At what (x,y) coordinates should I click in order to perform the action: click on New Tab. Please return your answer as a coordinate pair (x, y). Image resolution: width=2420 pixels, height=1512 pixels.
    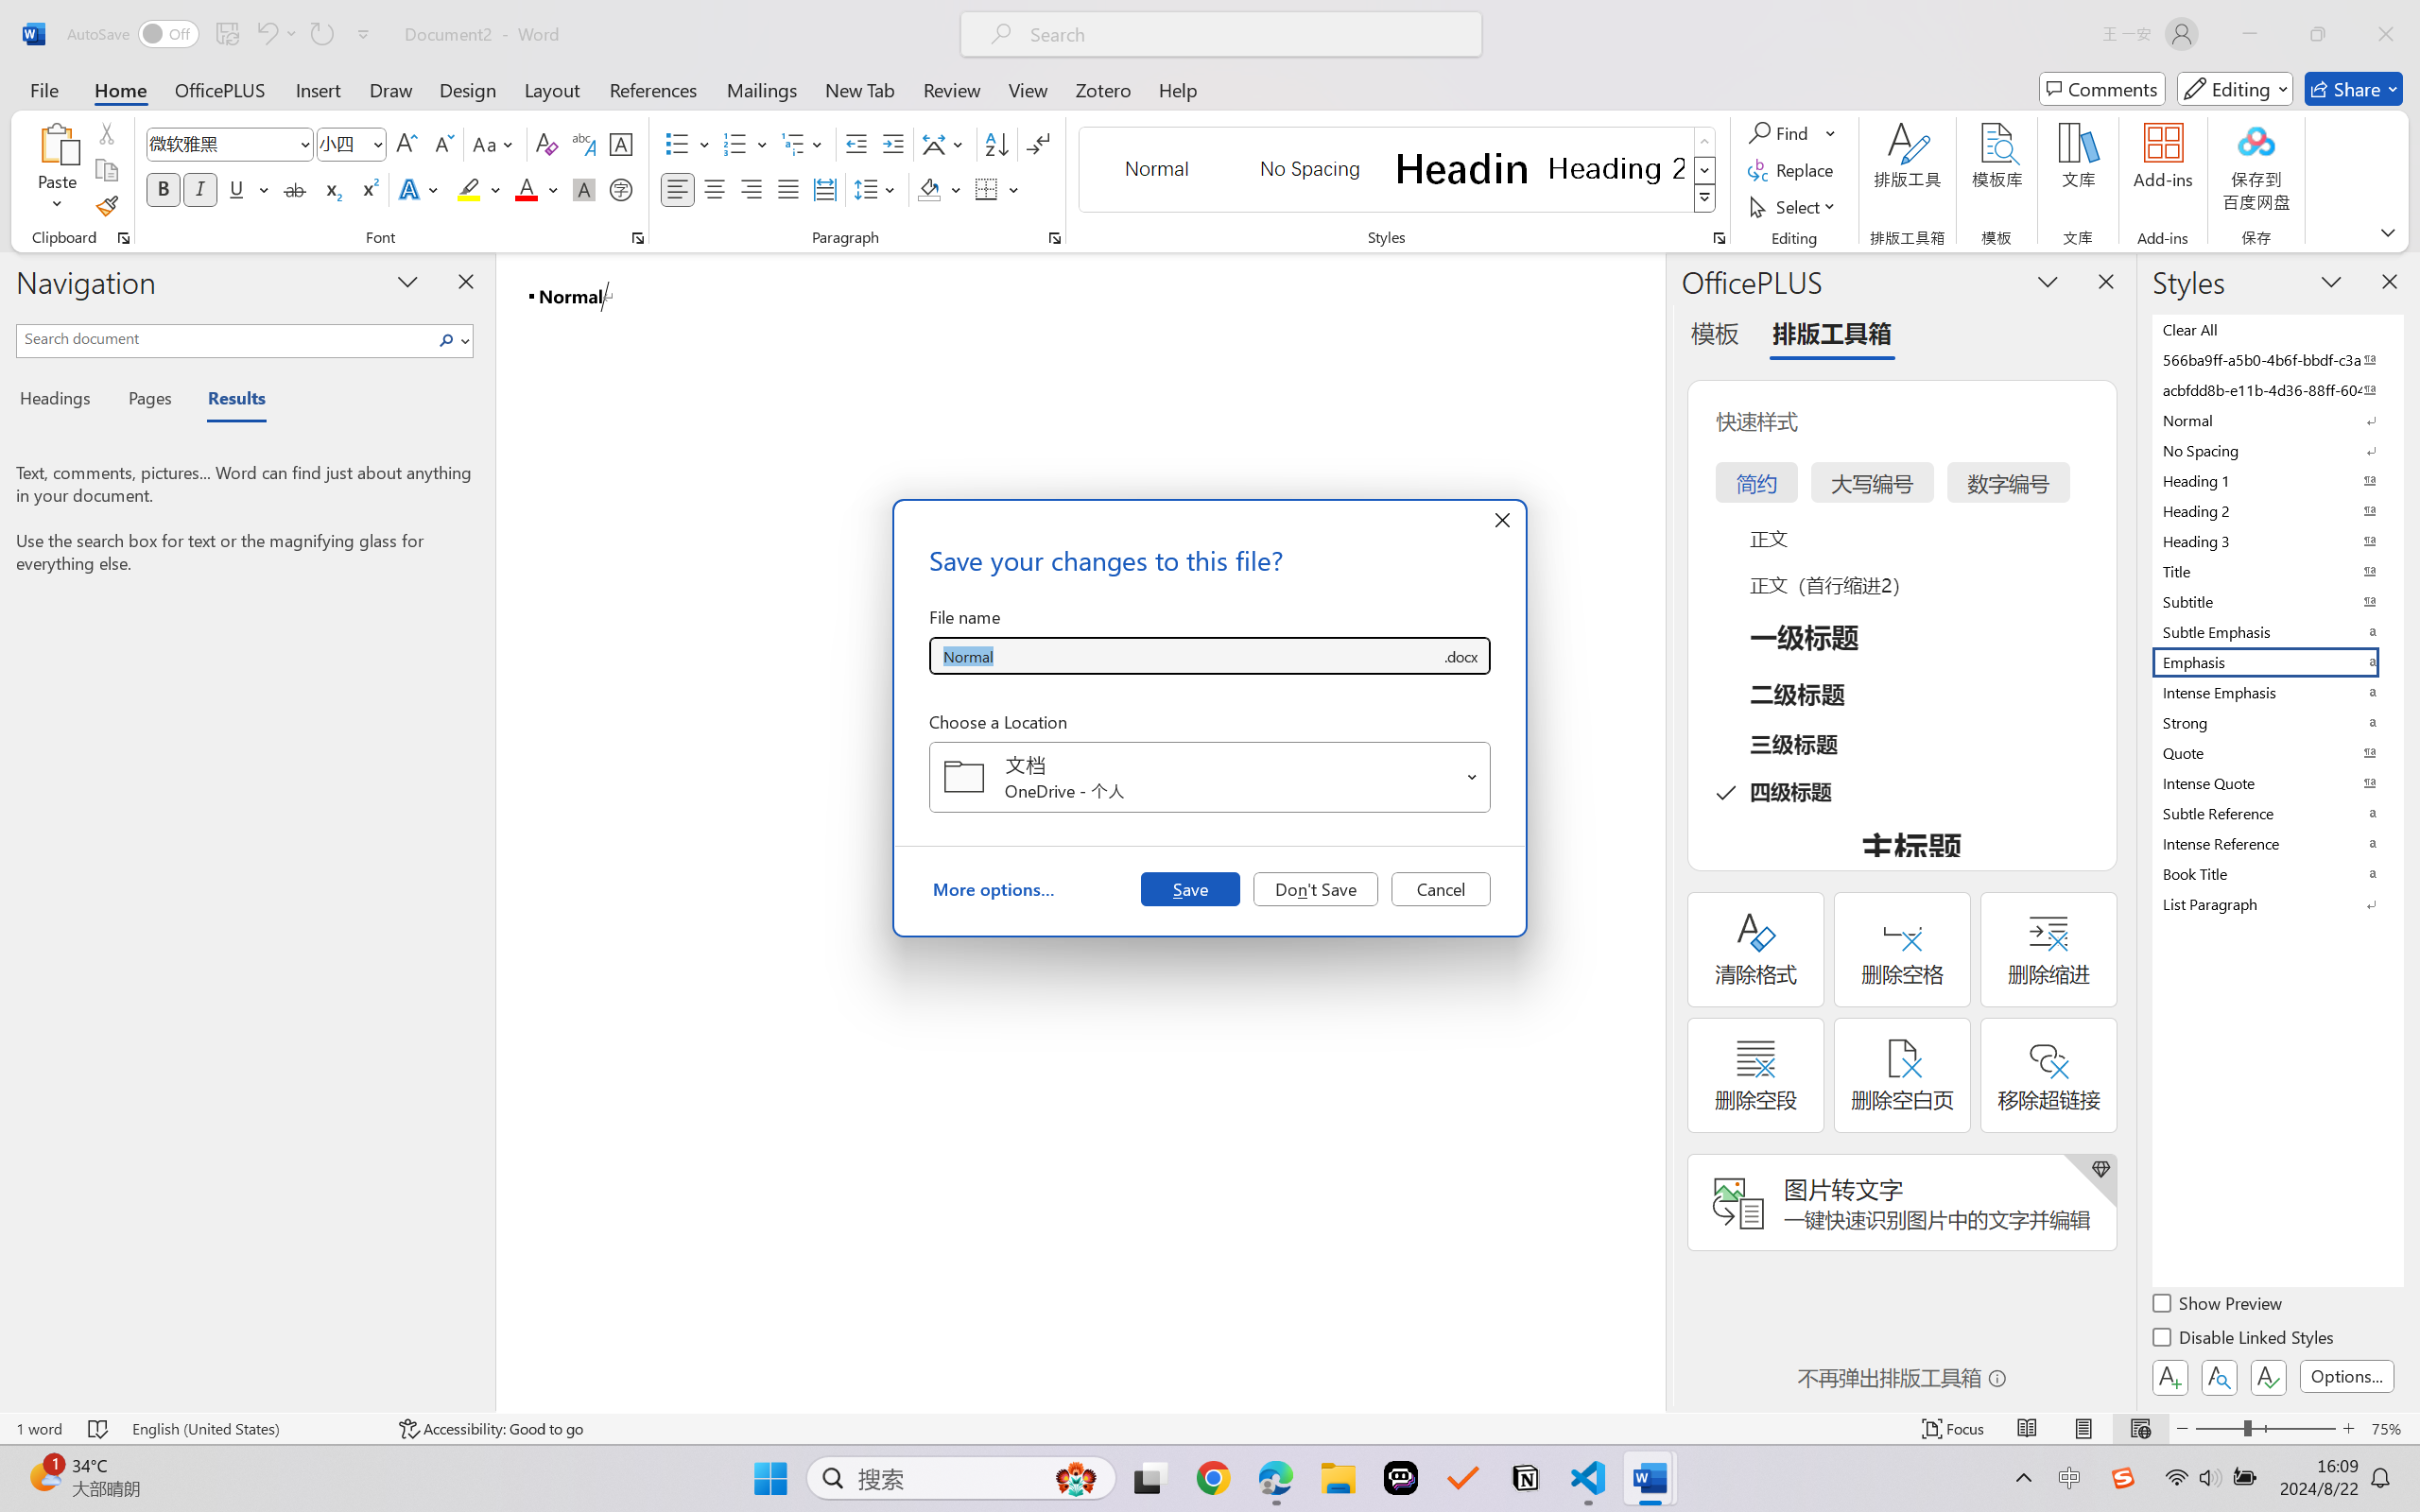
    Looking at the image, I should click on (860, 89).